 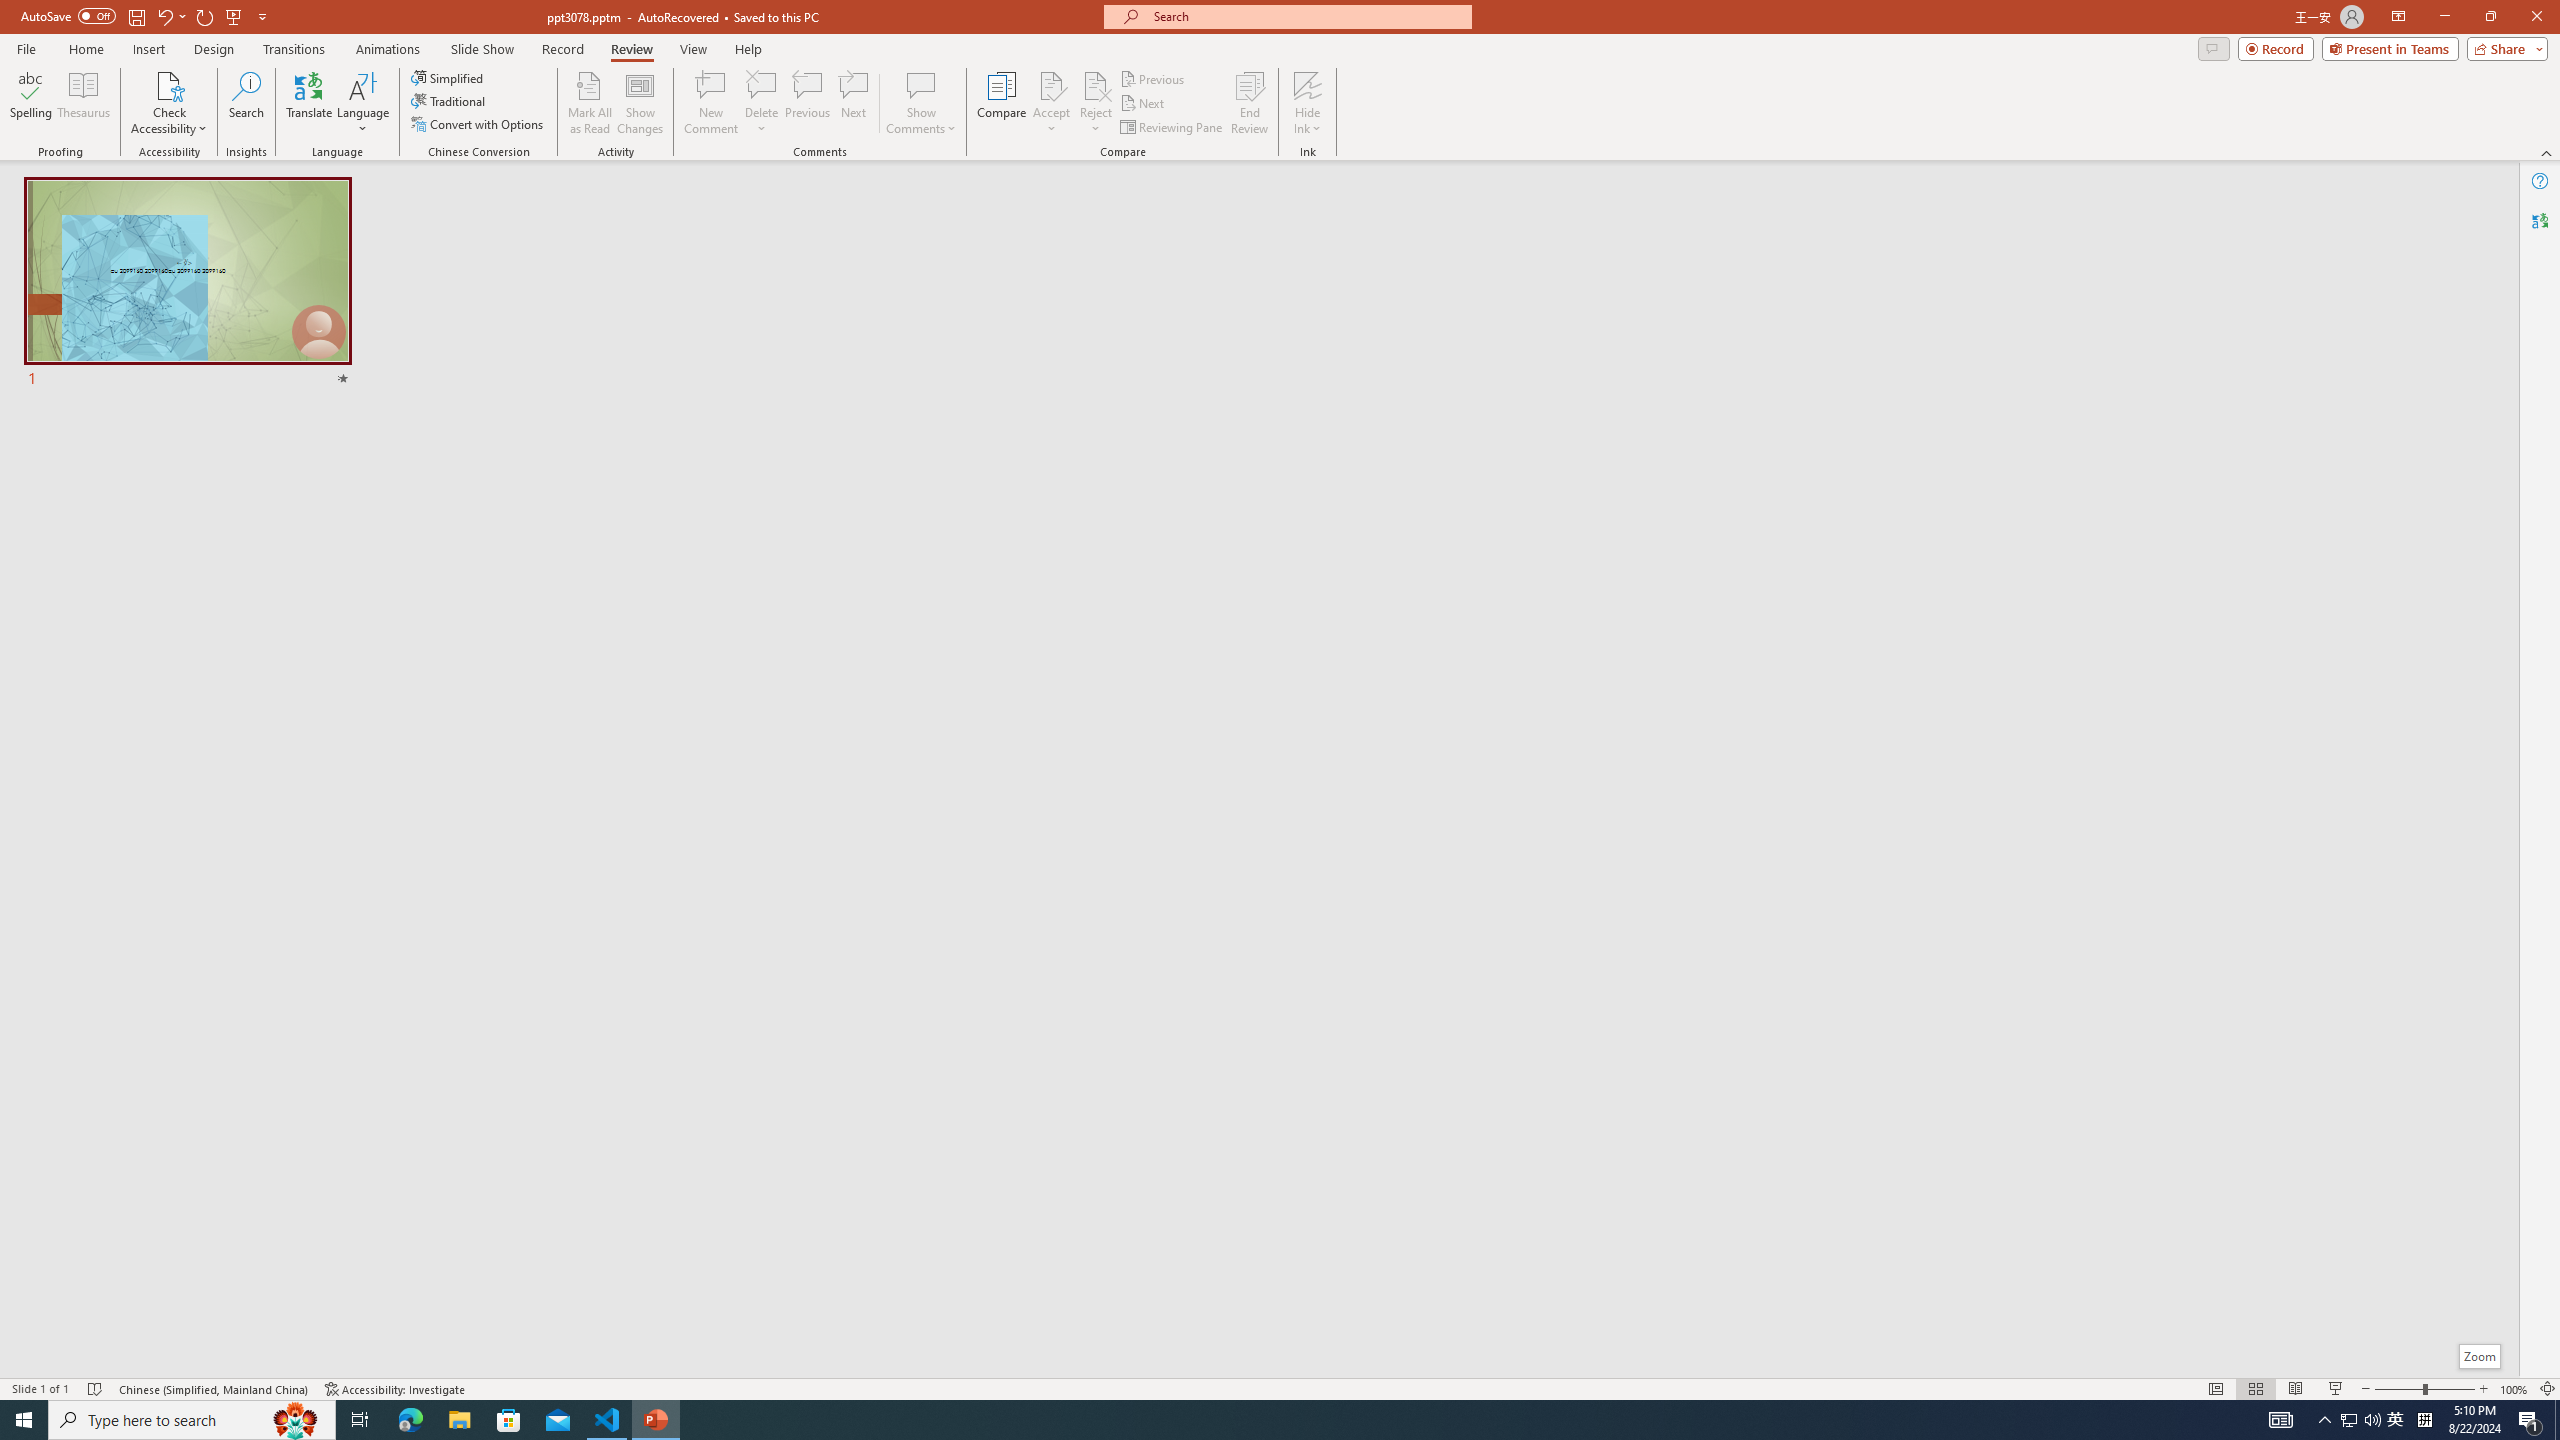 What do you see at coordinates (1002, 103) in the screenshot?
I see `Compare` at bounding box center [1002, 103].